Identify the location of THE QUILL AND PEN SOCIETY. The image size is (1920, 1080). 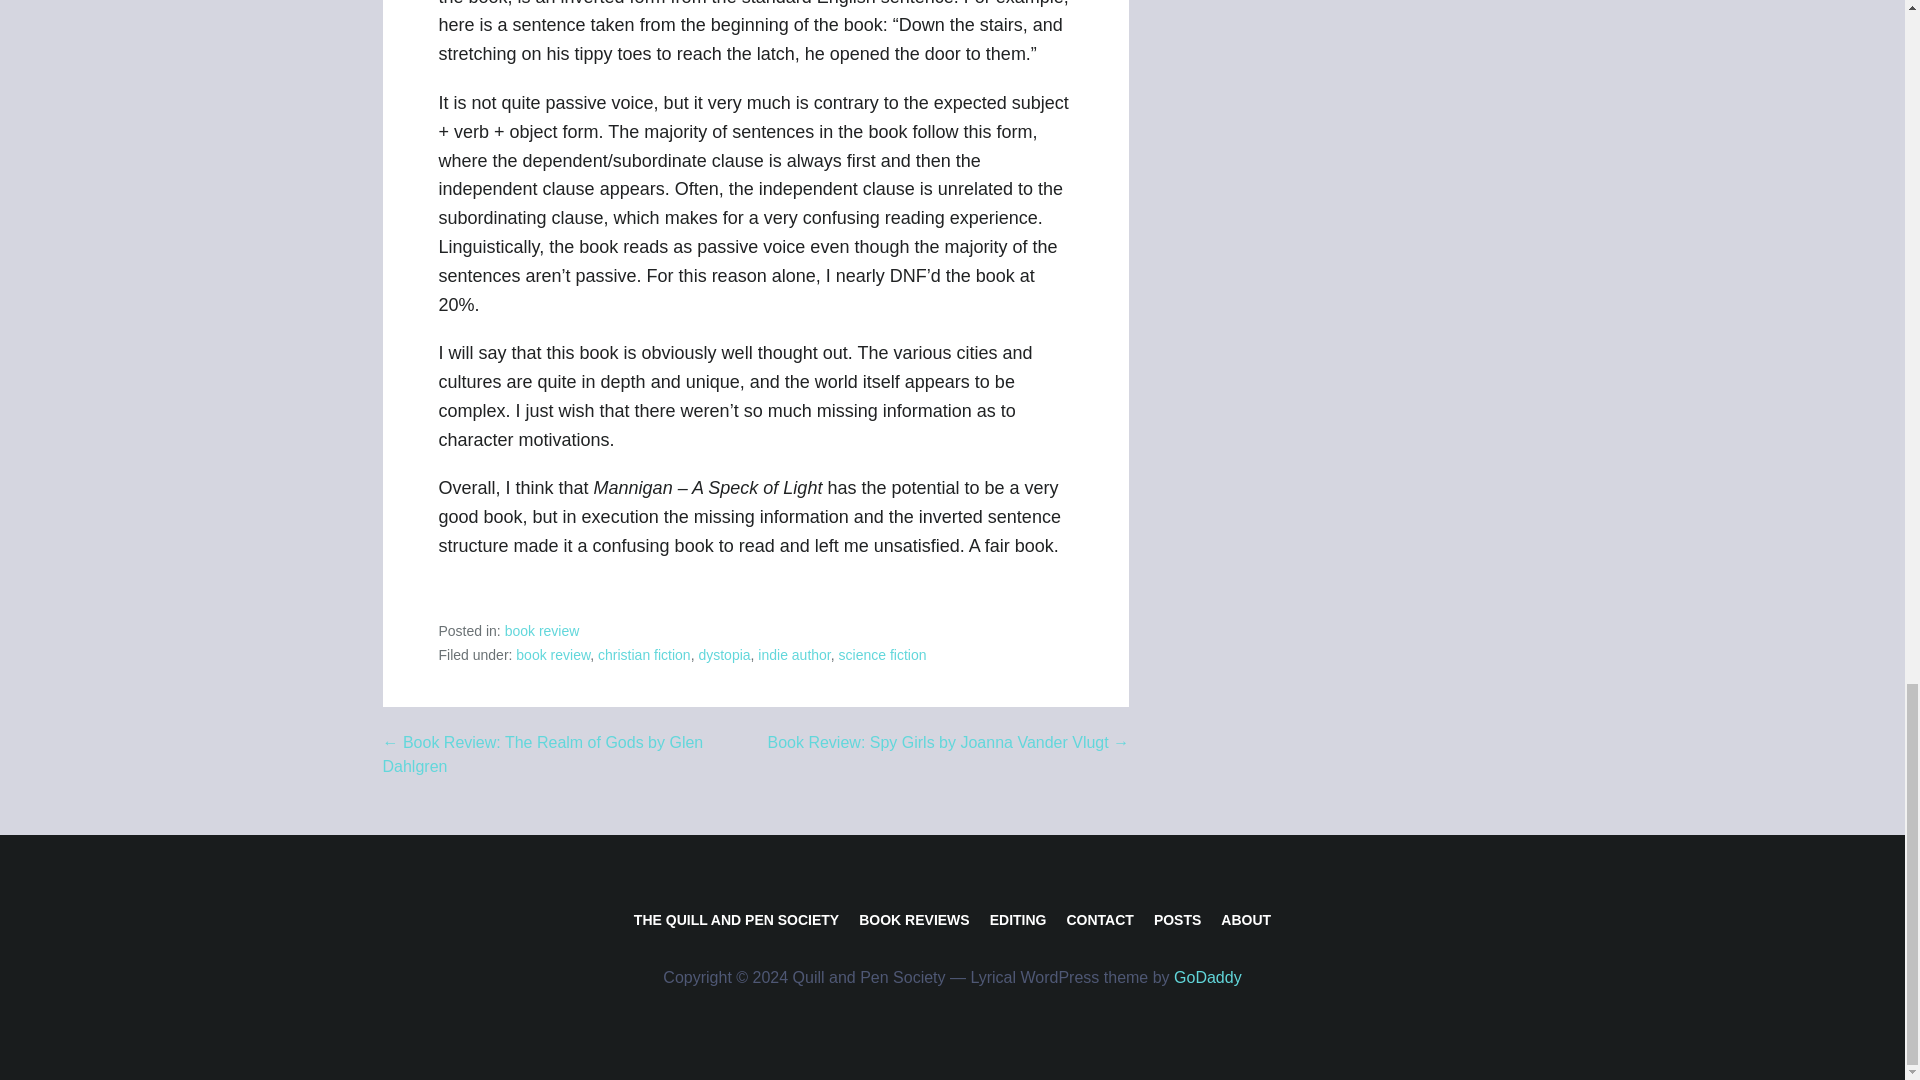
(736, 919).